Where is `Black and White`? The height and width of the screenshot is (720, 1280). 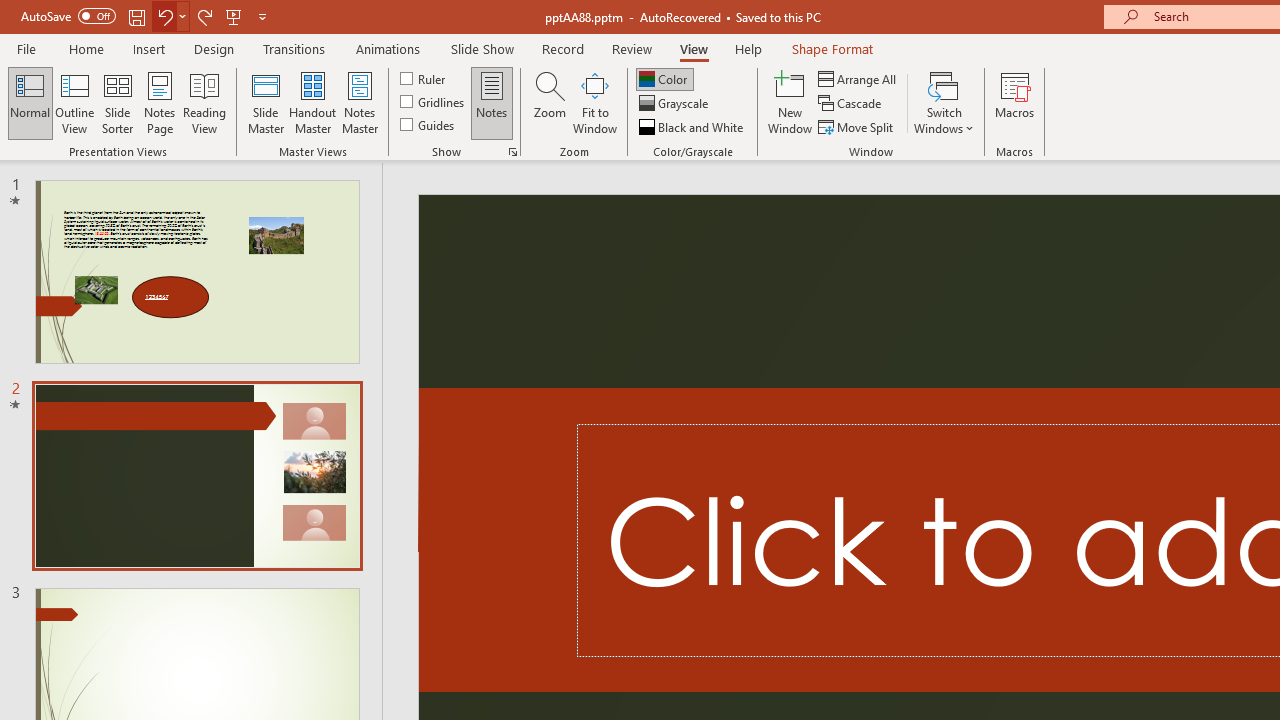 Black and White is located at coordinates (693, 126).